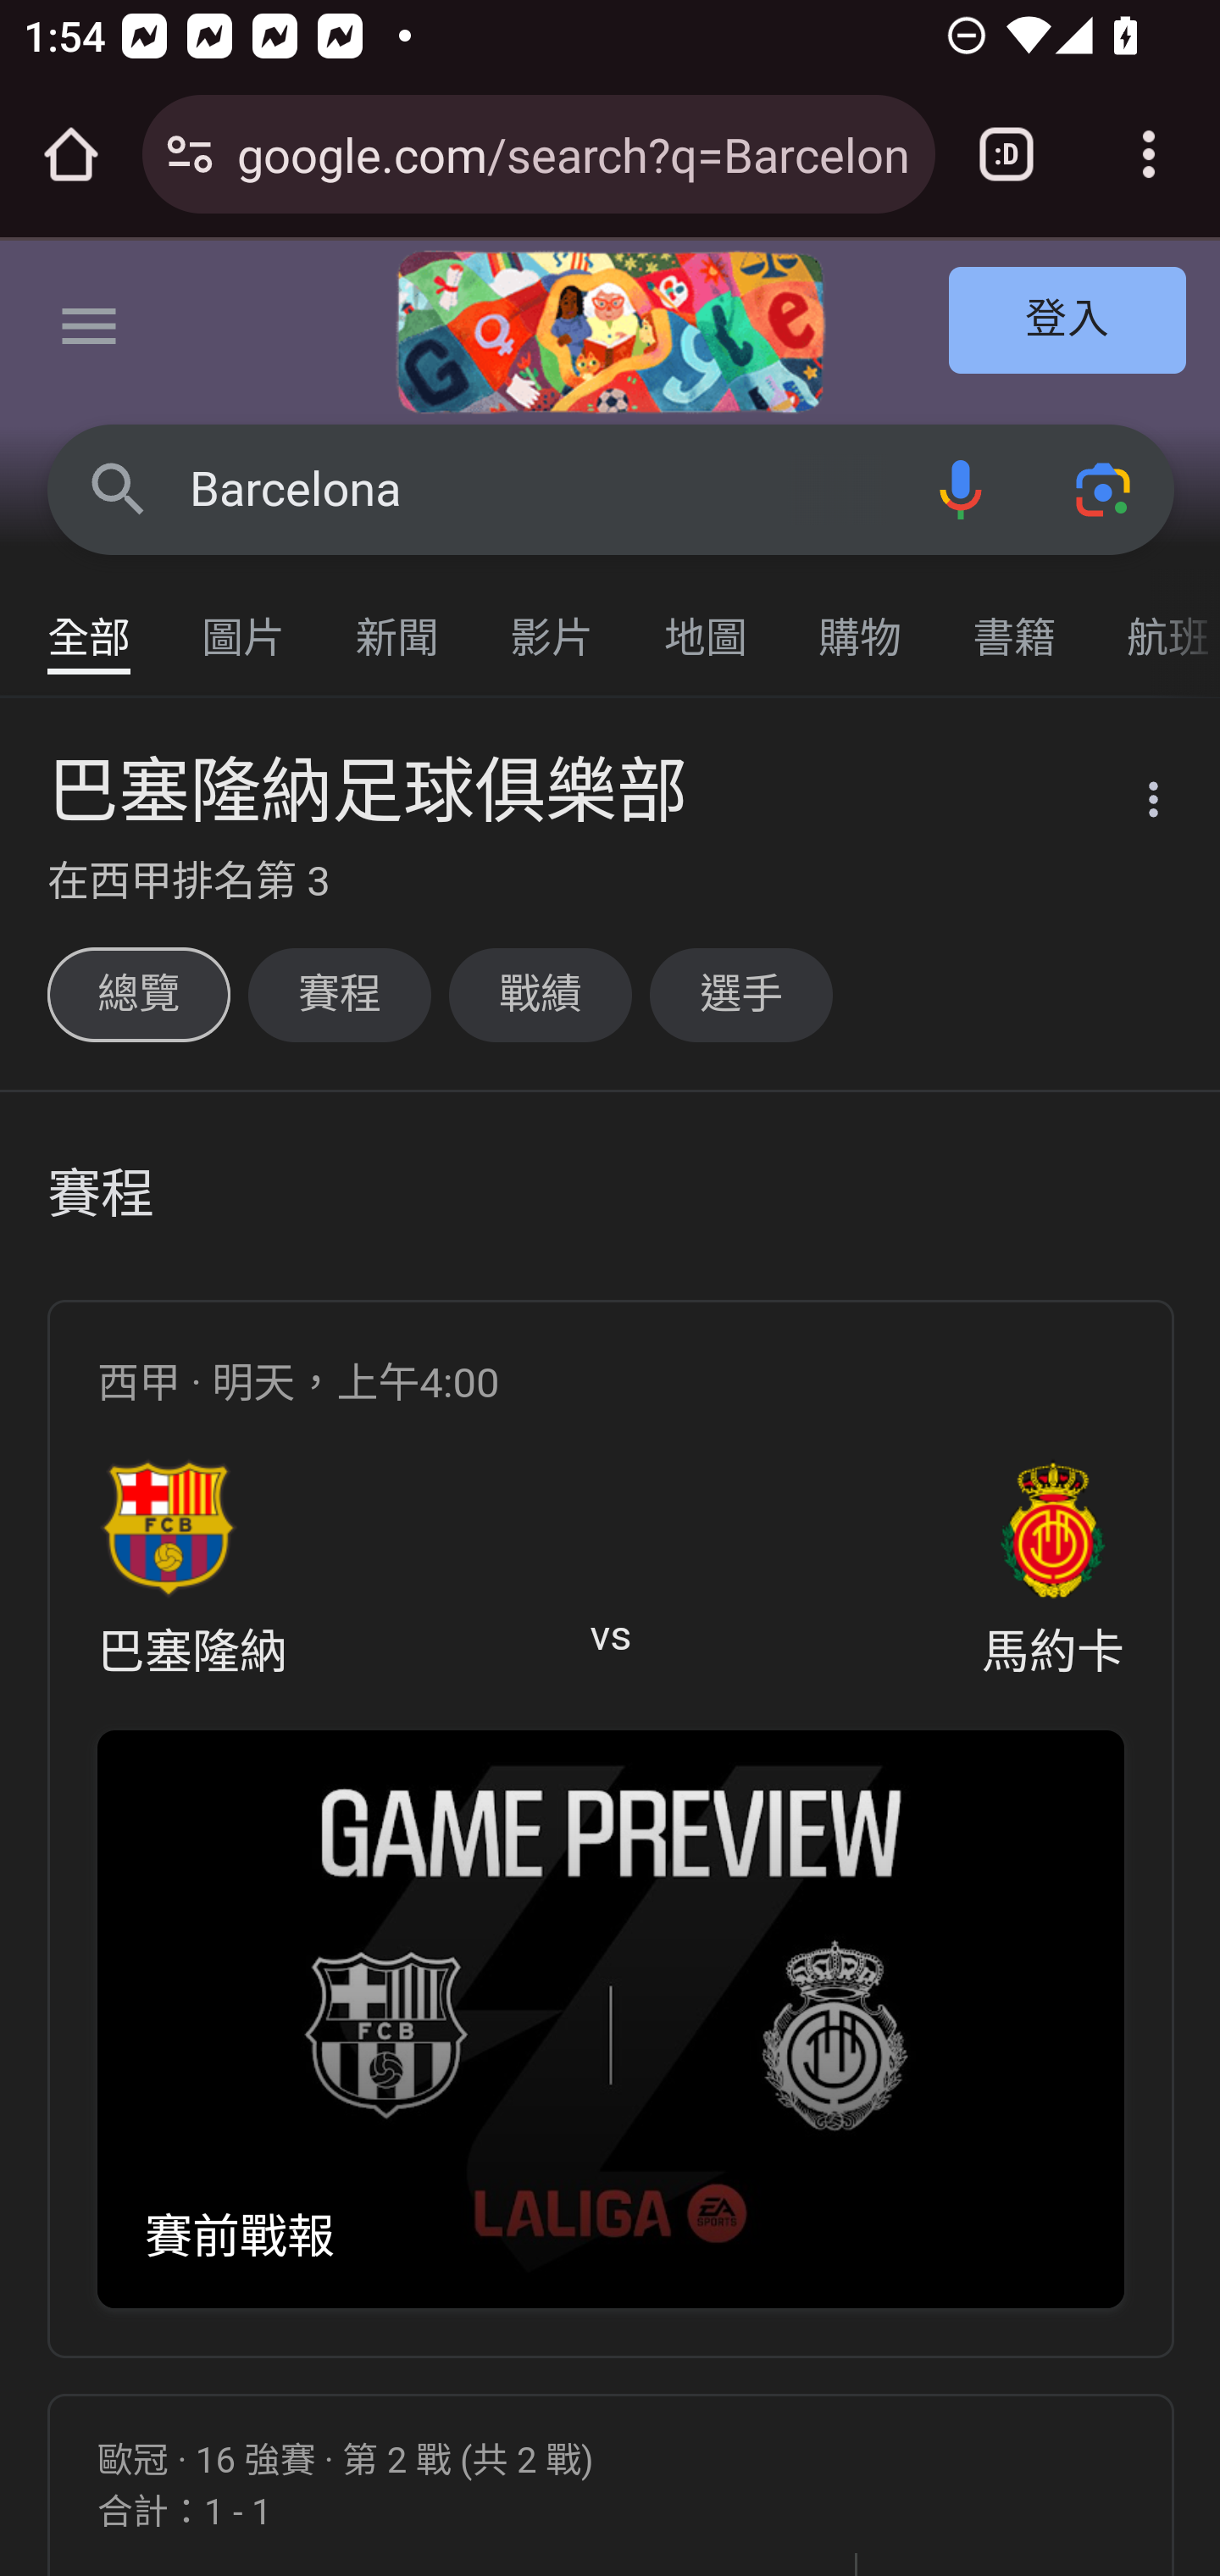  Describe the element at coordinates (339, 994) in the screenshot. I see `賽程` at that location.